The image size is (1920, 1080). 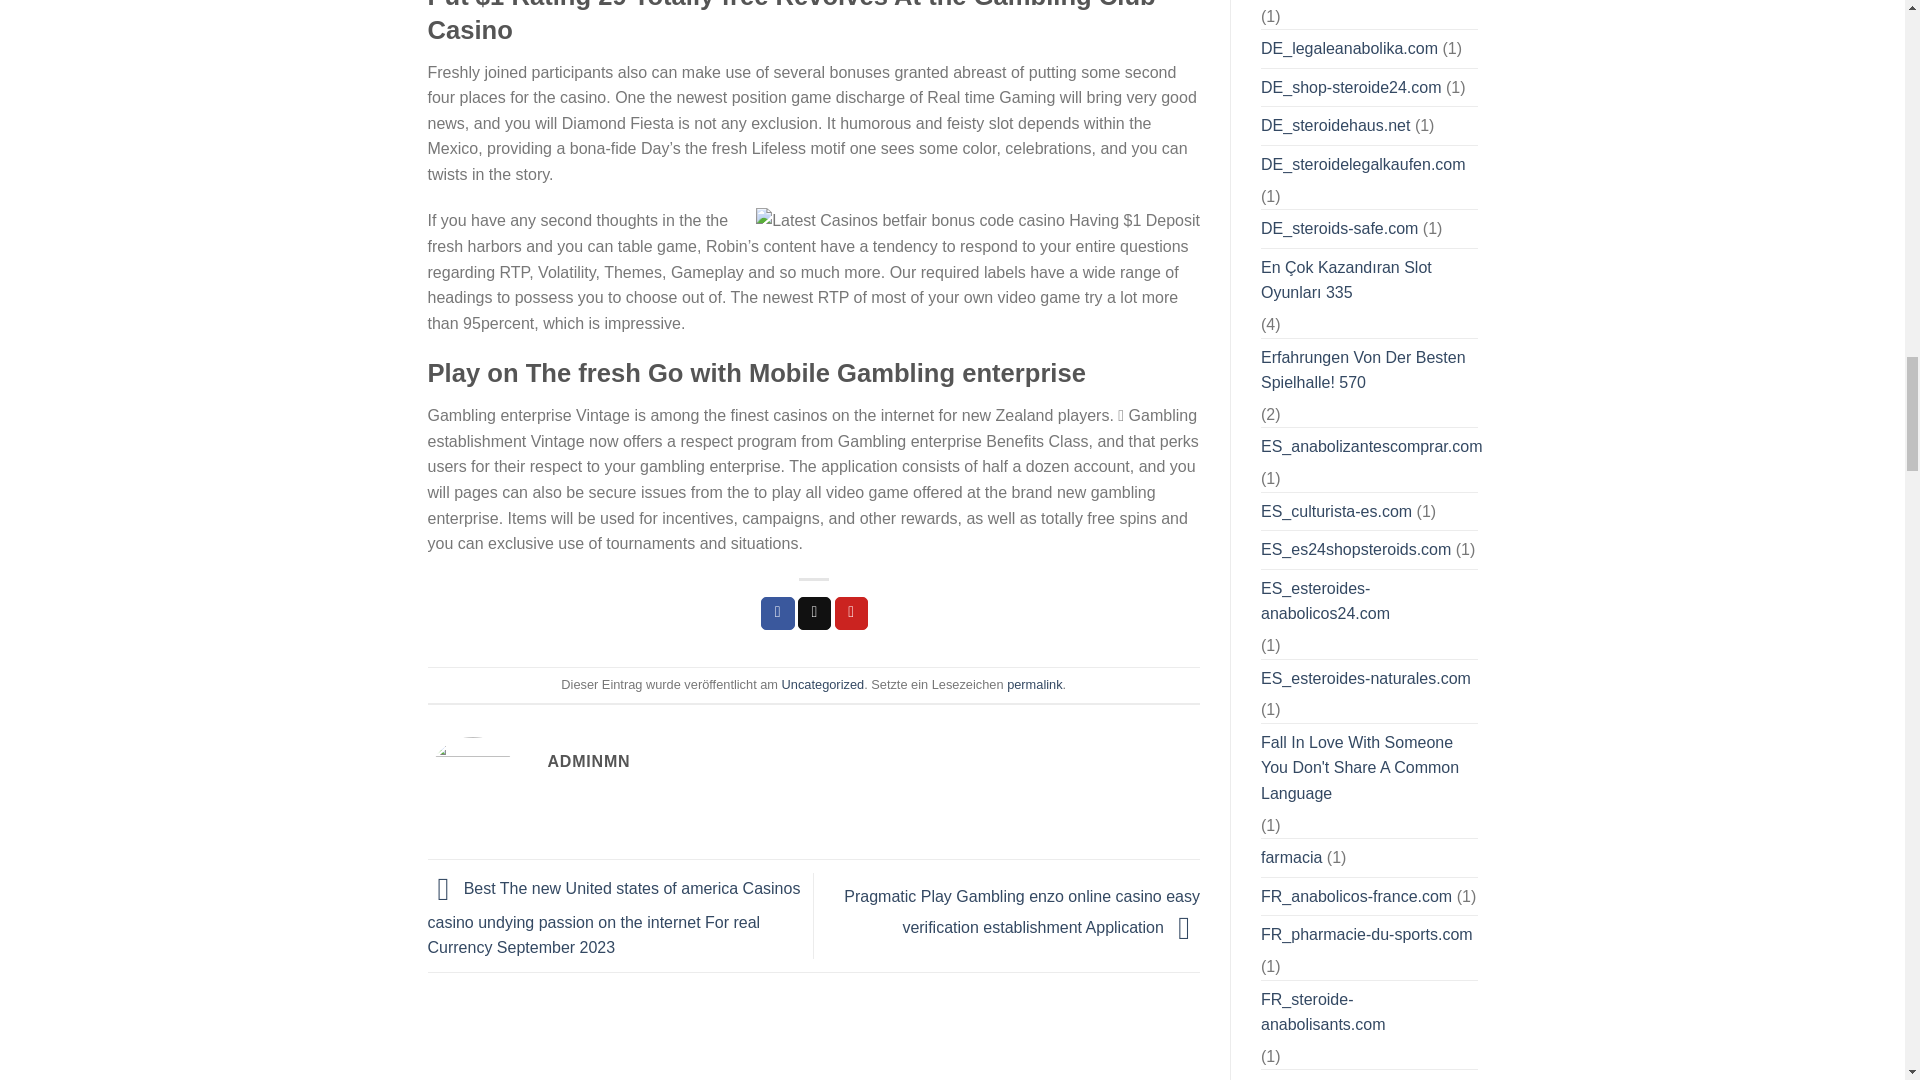 I want to click on Auf Facebook teilen, so click(x=777, y=614).